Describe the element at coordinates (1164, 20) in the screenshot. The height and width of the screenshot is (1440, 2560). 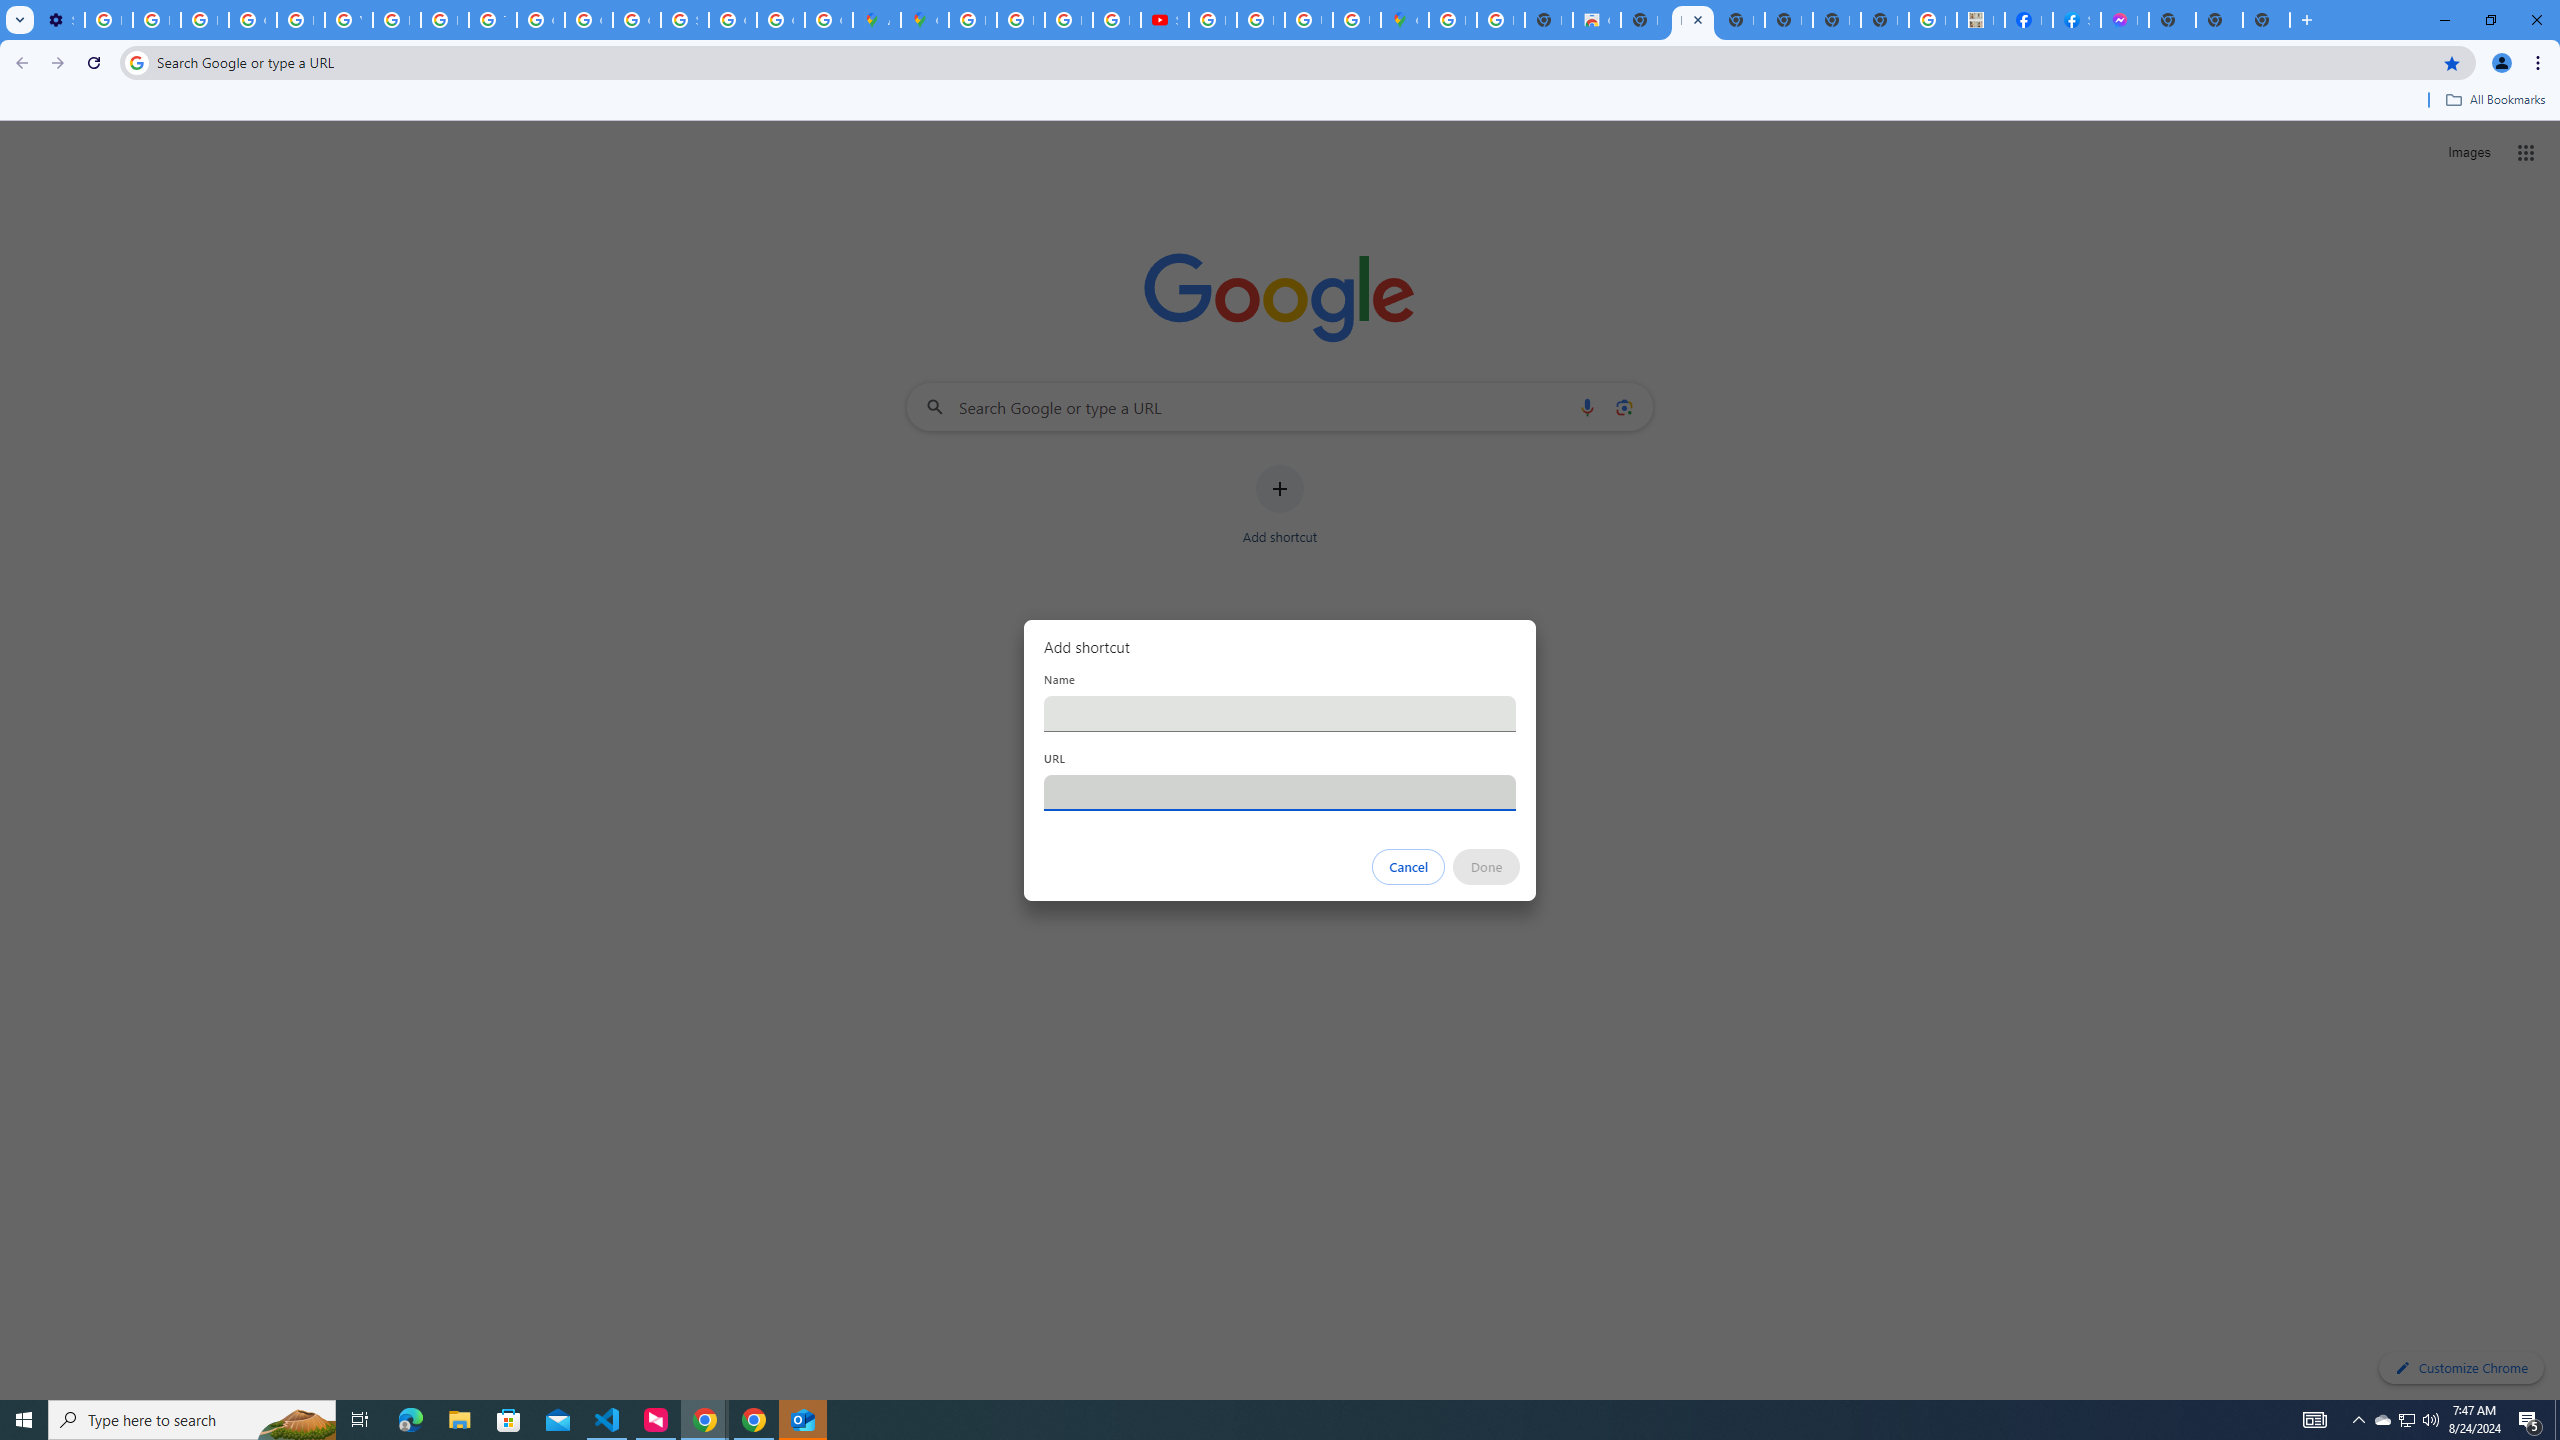
I see `Subscriptions - YouTube` at that location.